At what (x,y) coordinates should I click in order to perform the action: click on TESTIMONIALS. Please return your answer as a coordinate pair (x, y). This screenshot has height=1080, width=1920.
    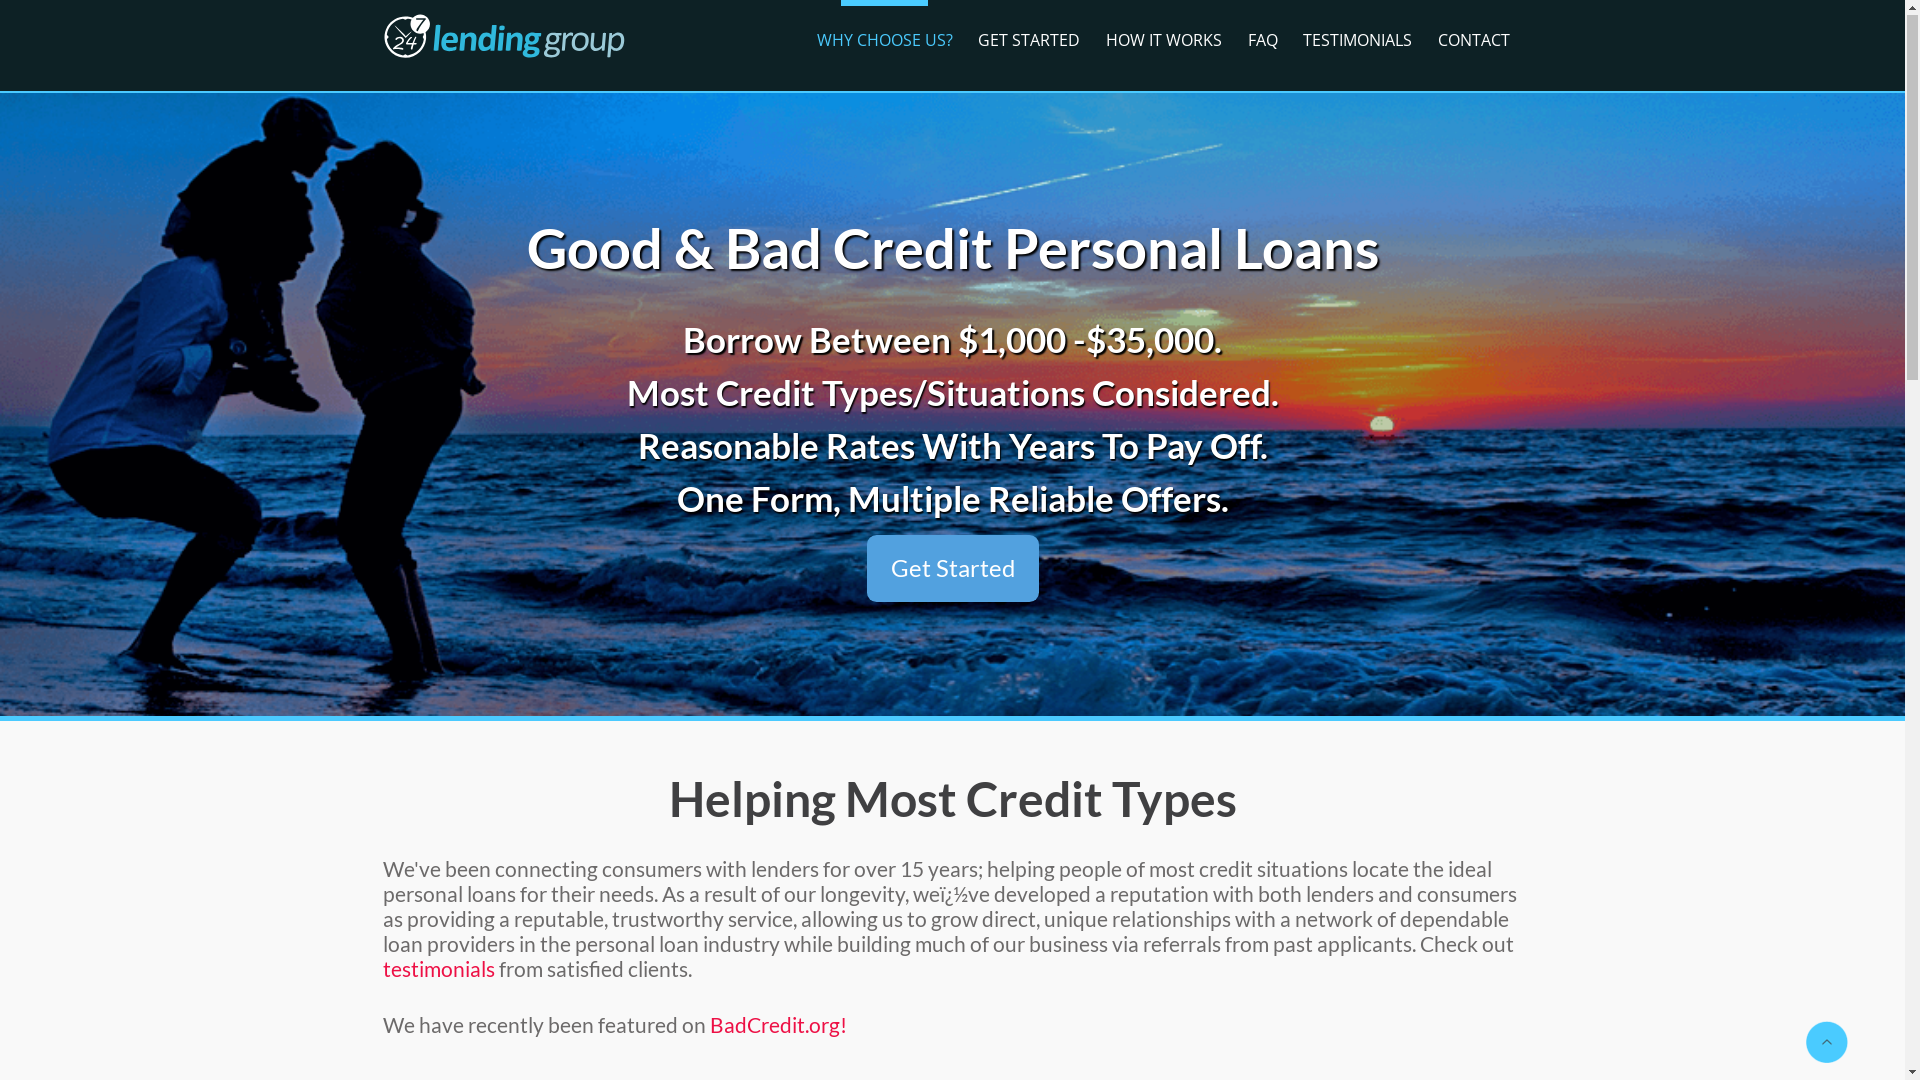
    Looking at the image, I should click on (1358, 41).